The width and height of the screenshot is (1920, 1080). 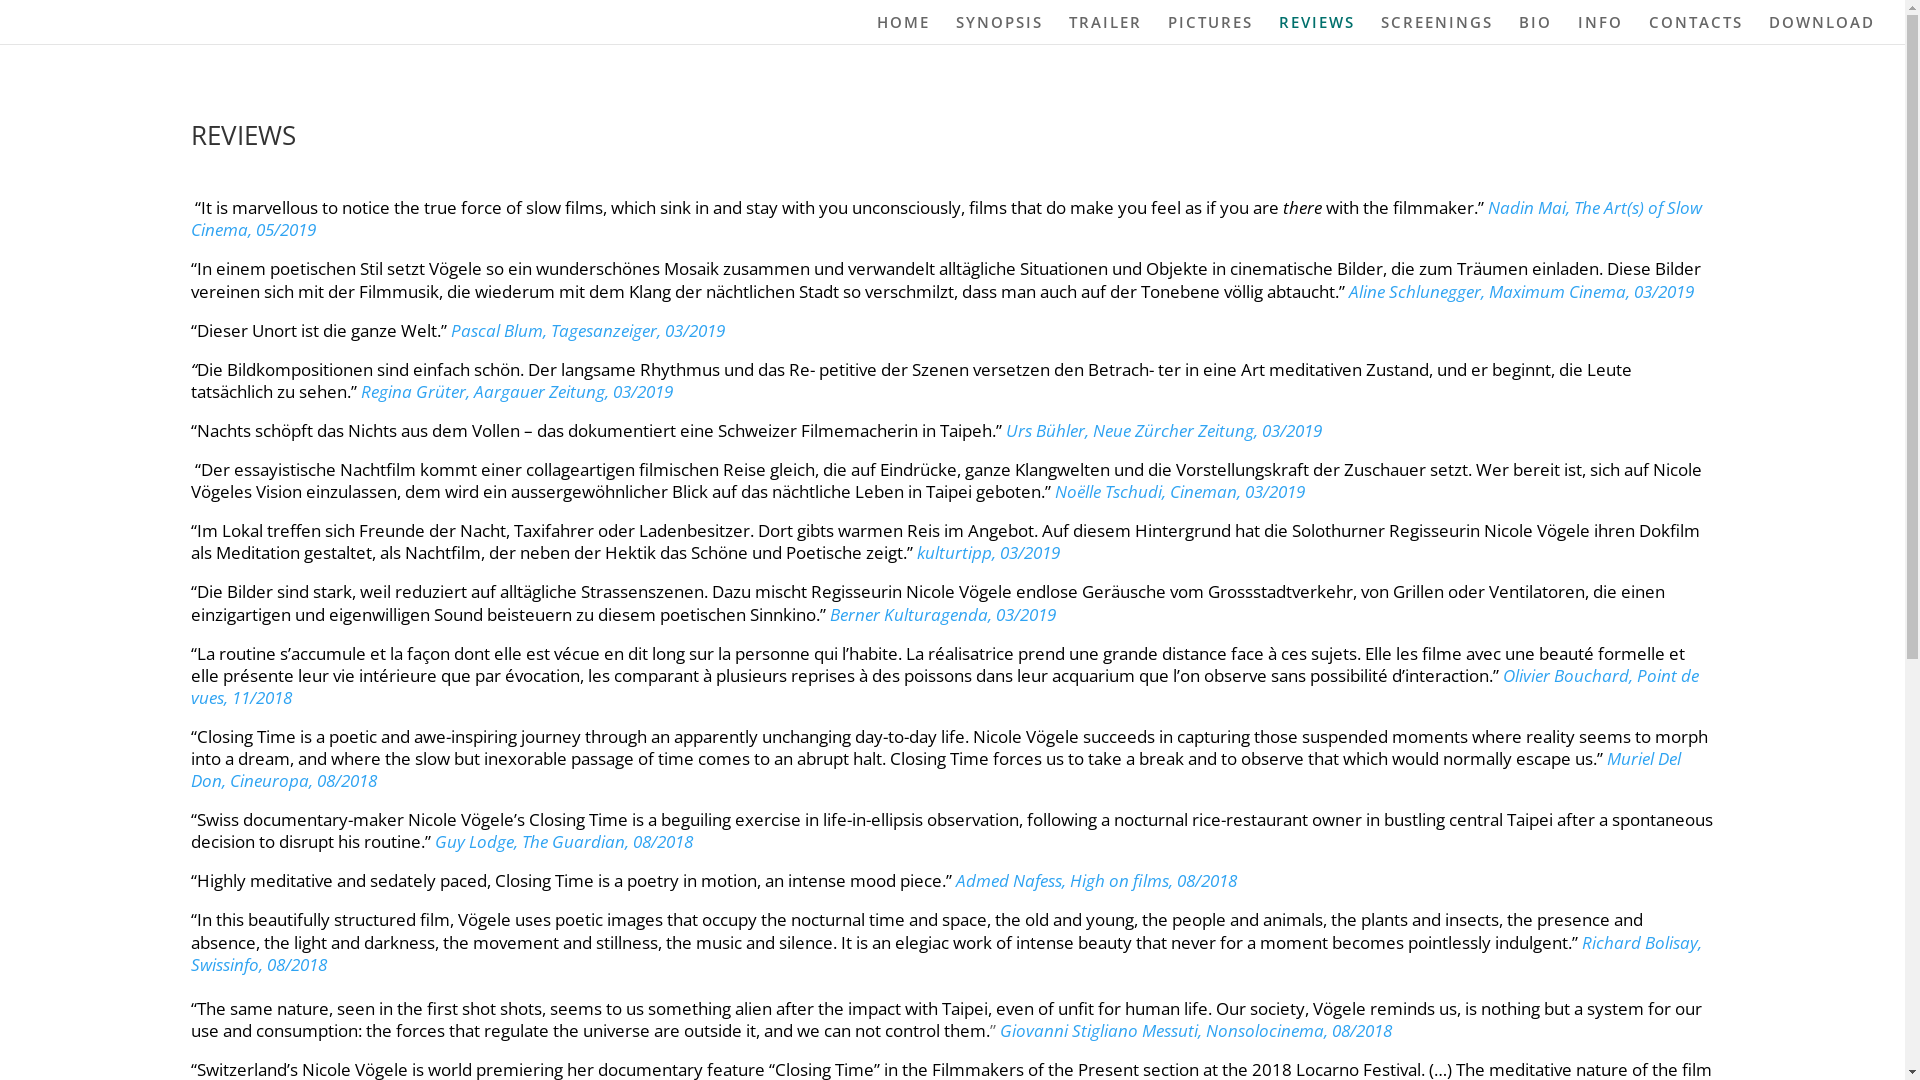 I want to click on DOWNLOAD, so click(x=1822, y=30).